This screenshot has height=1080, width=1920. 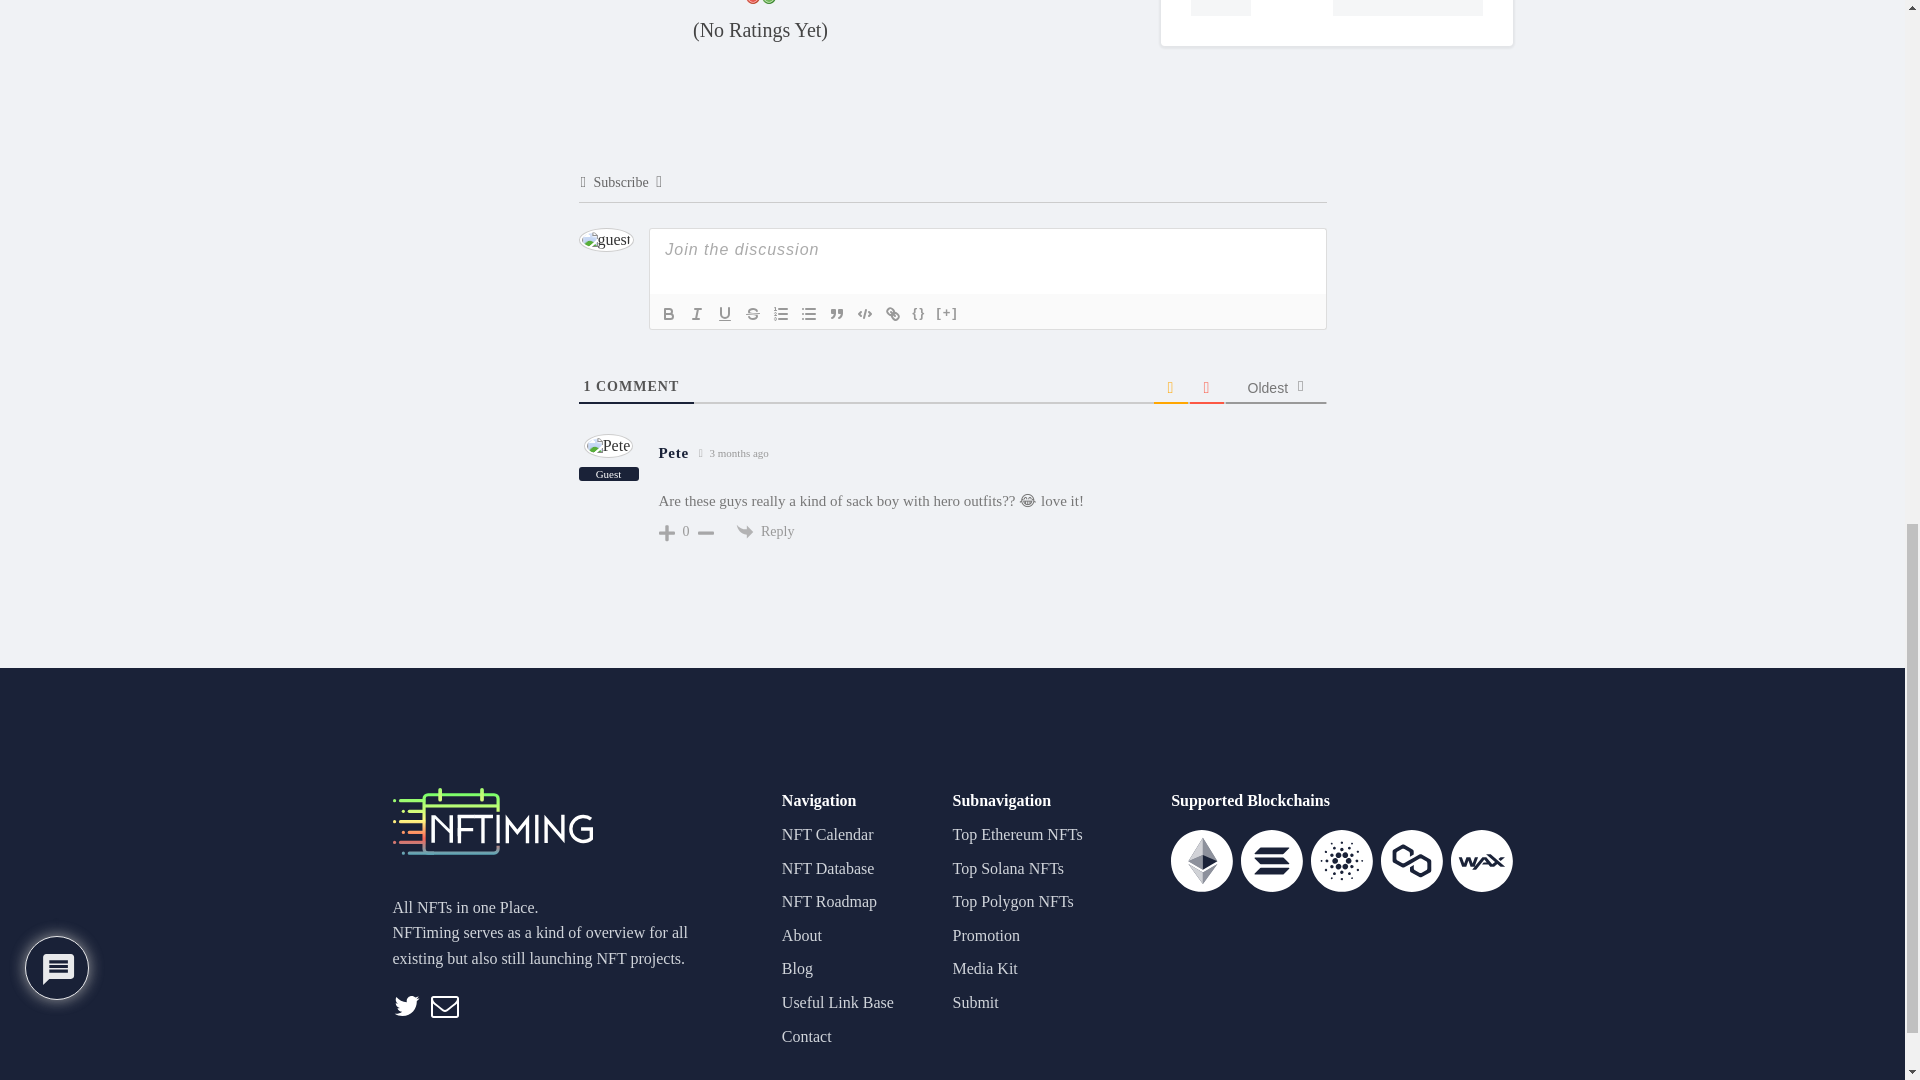 I want to click on Vote Up, so click(x=768, y=2).